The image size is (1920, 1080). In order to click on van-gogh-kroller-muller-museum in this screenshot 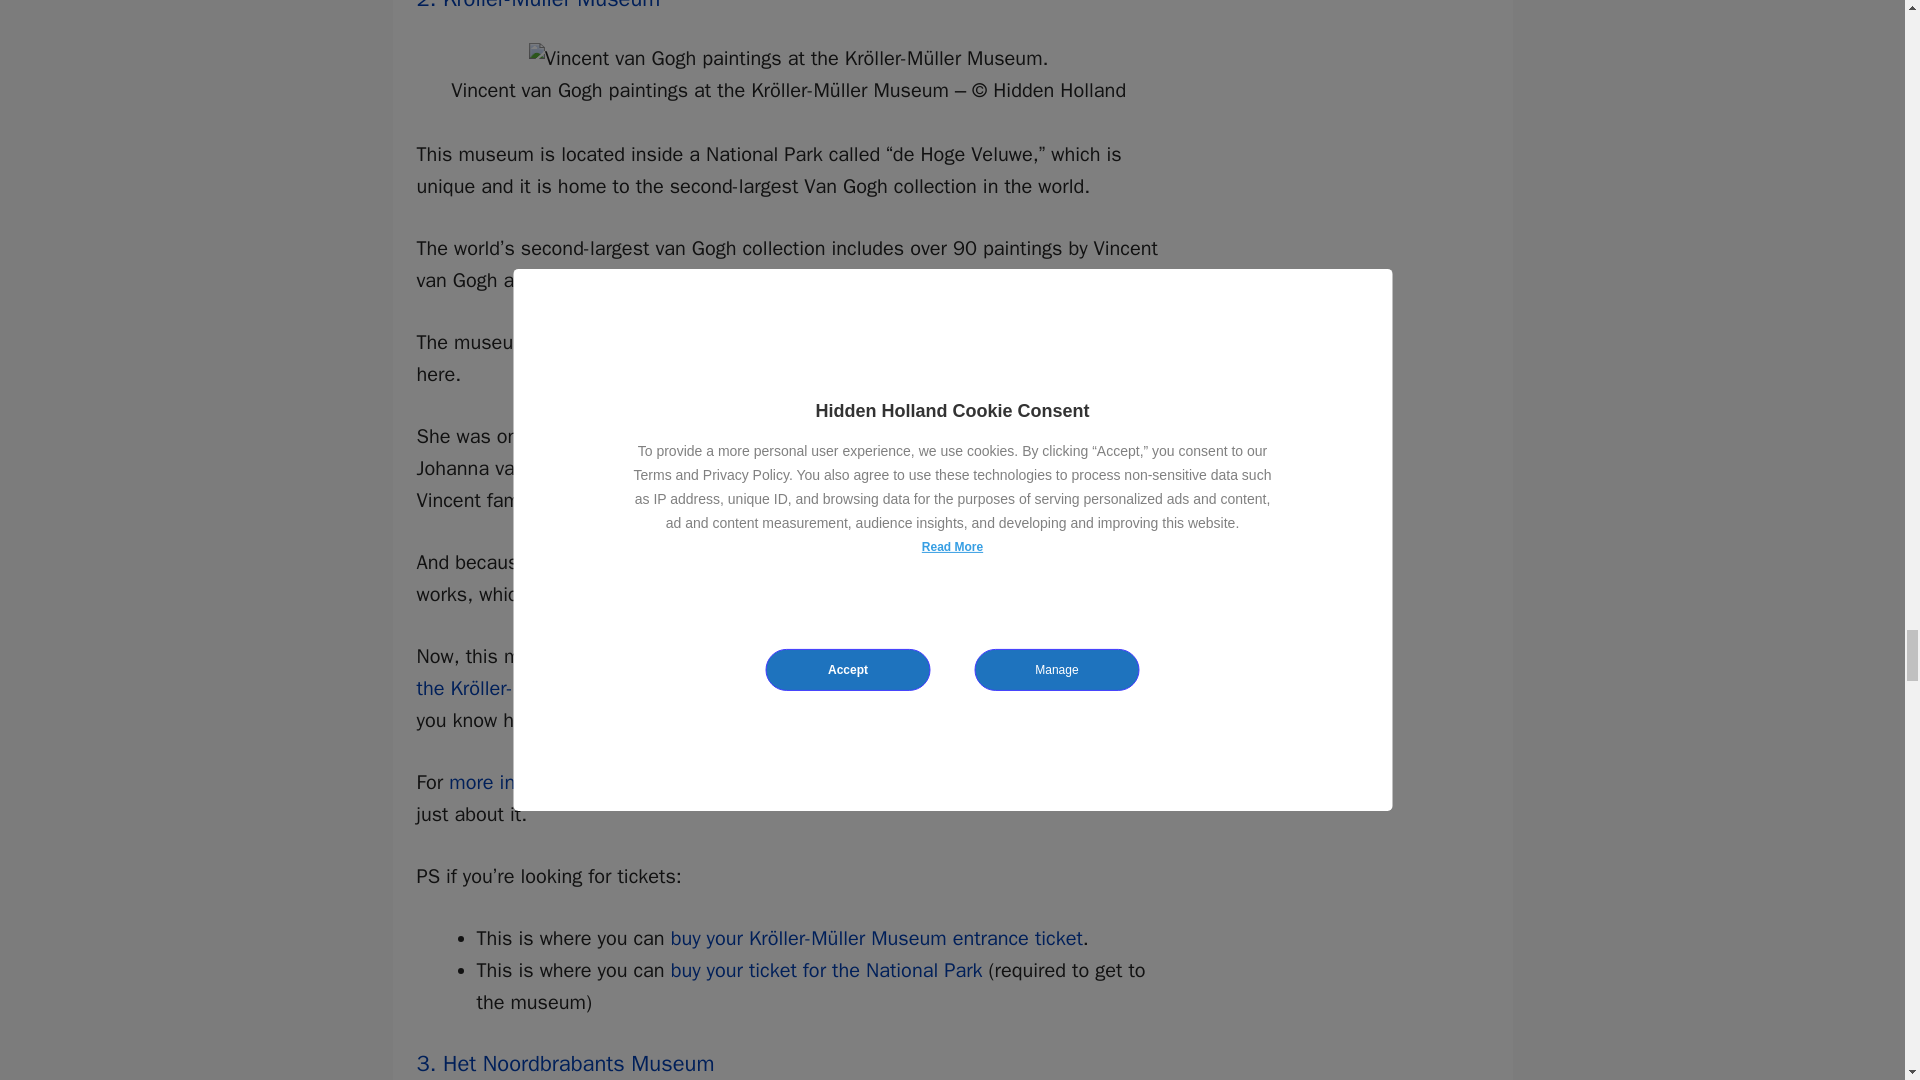, I will do `click(788, 58)`.